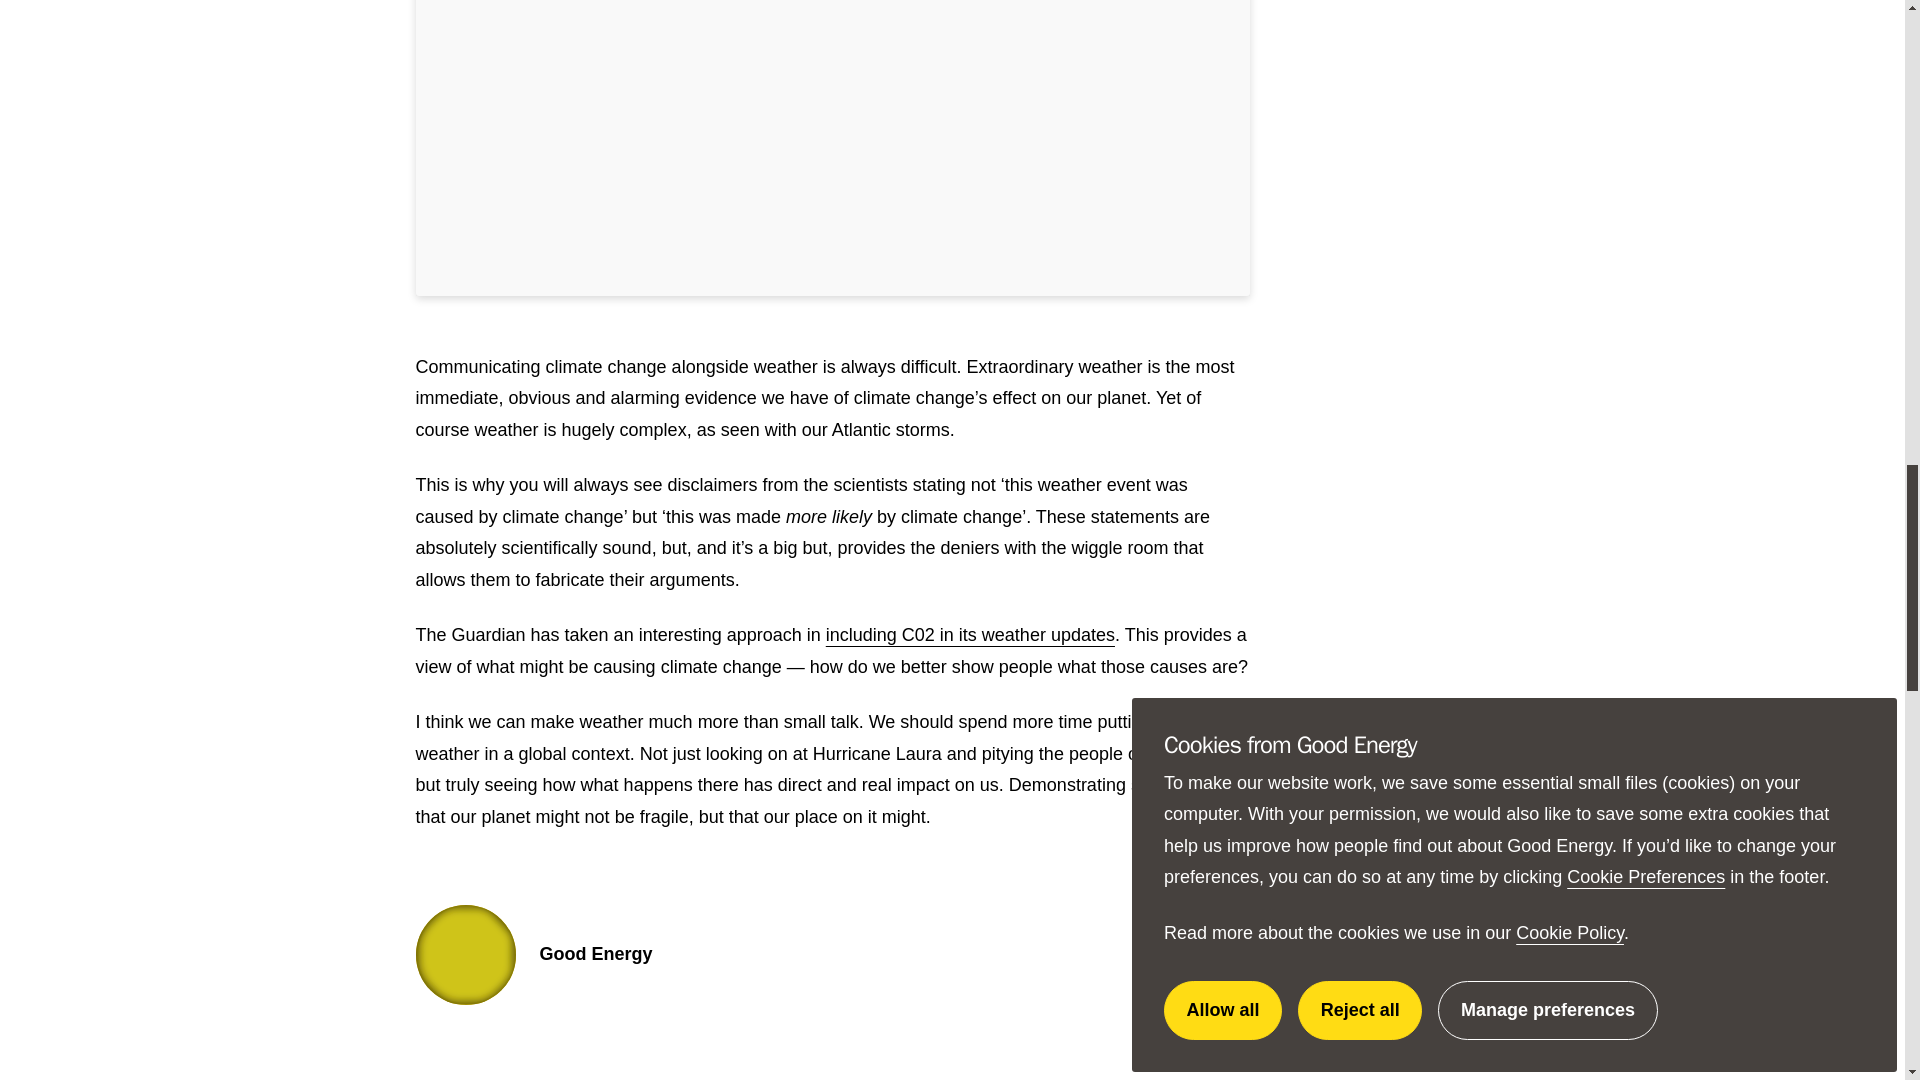 This screenshot has height=1080, width=1920. Describe the element at coordinates (970, 634) in the screenshot. I see `including C02 in its weather updates` at that location.